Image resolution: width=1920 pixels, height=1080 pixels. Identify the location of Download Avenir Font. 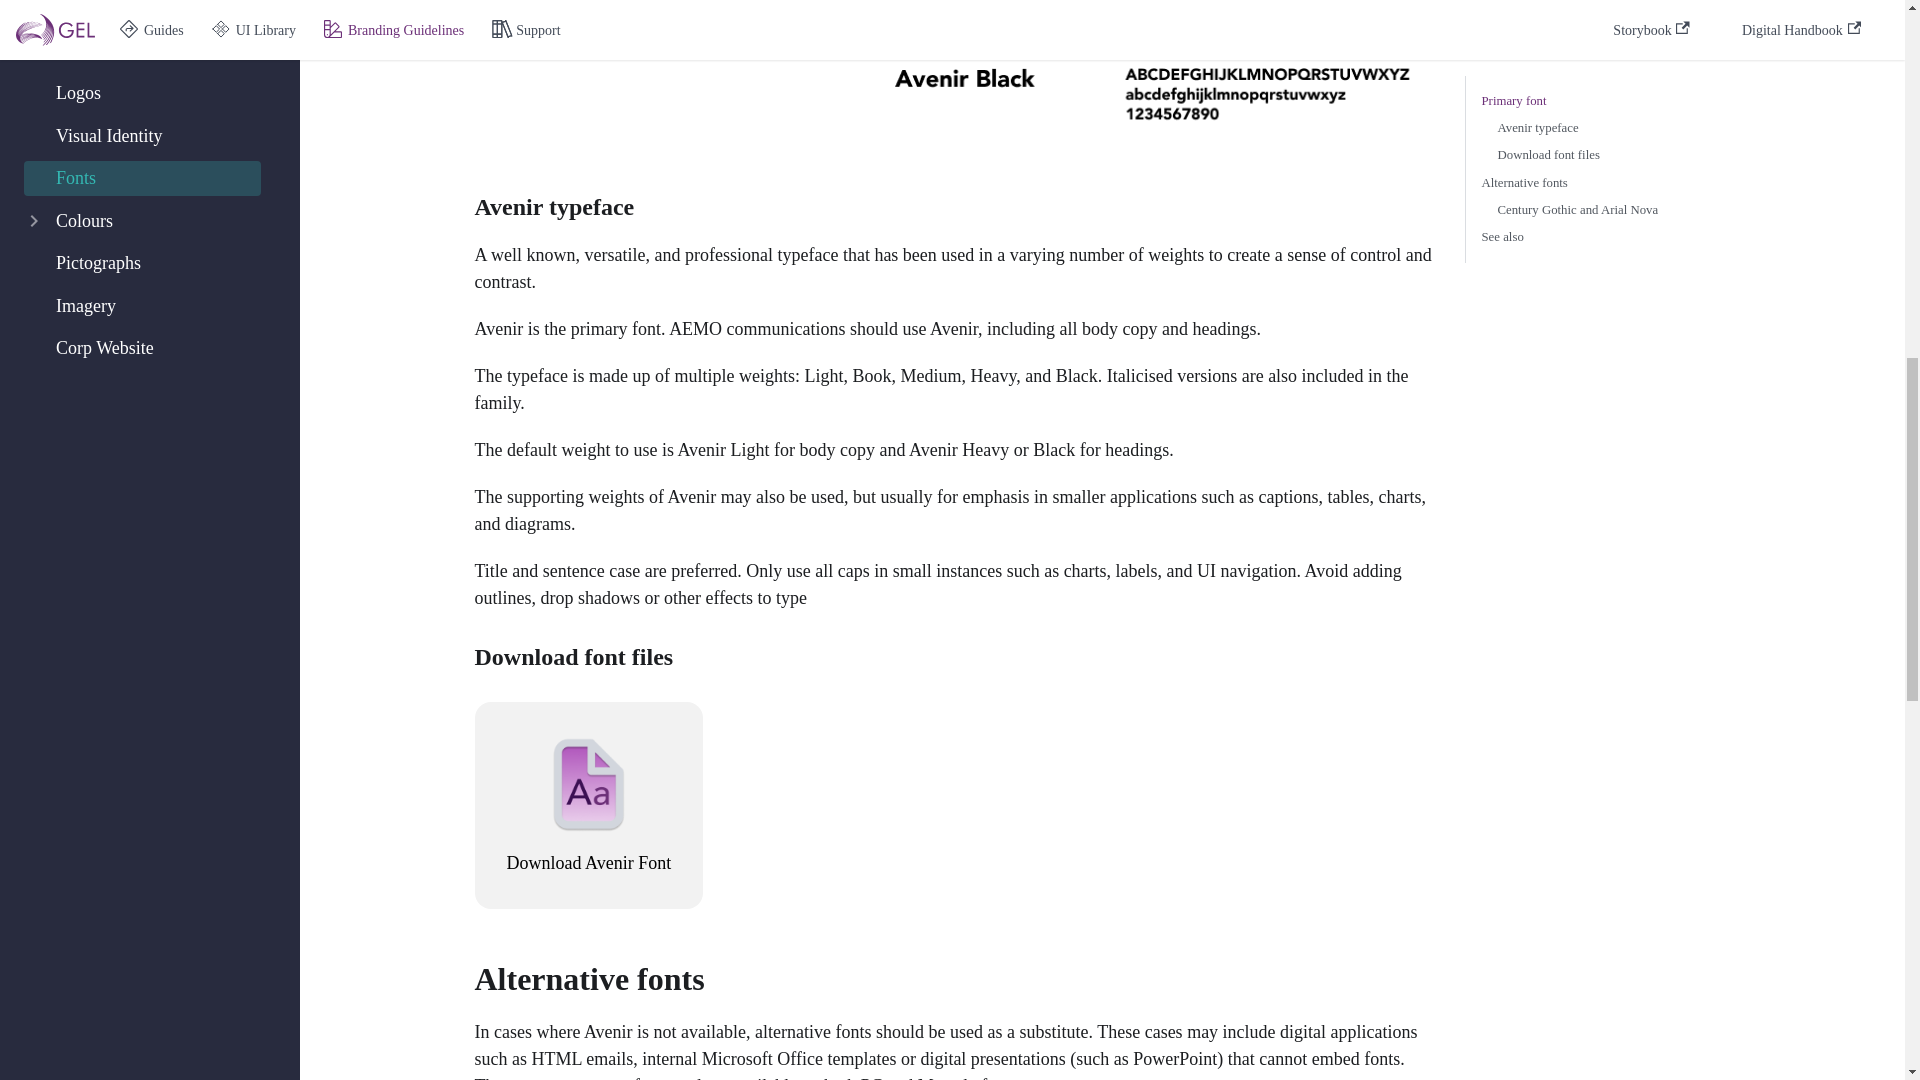
(588, 805).